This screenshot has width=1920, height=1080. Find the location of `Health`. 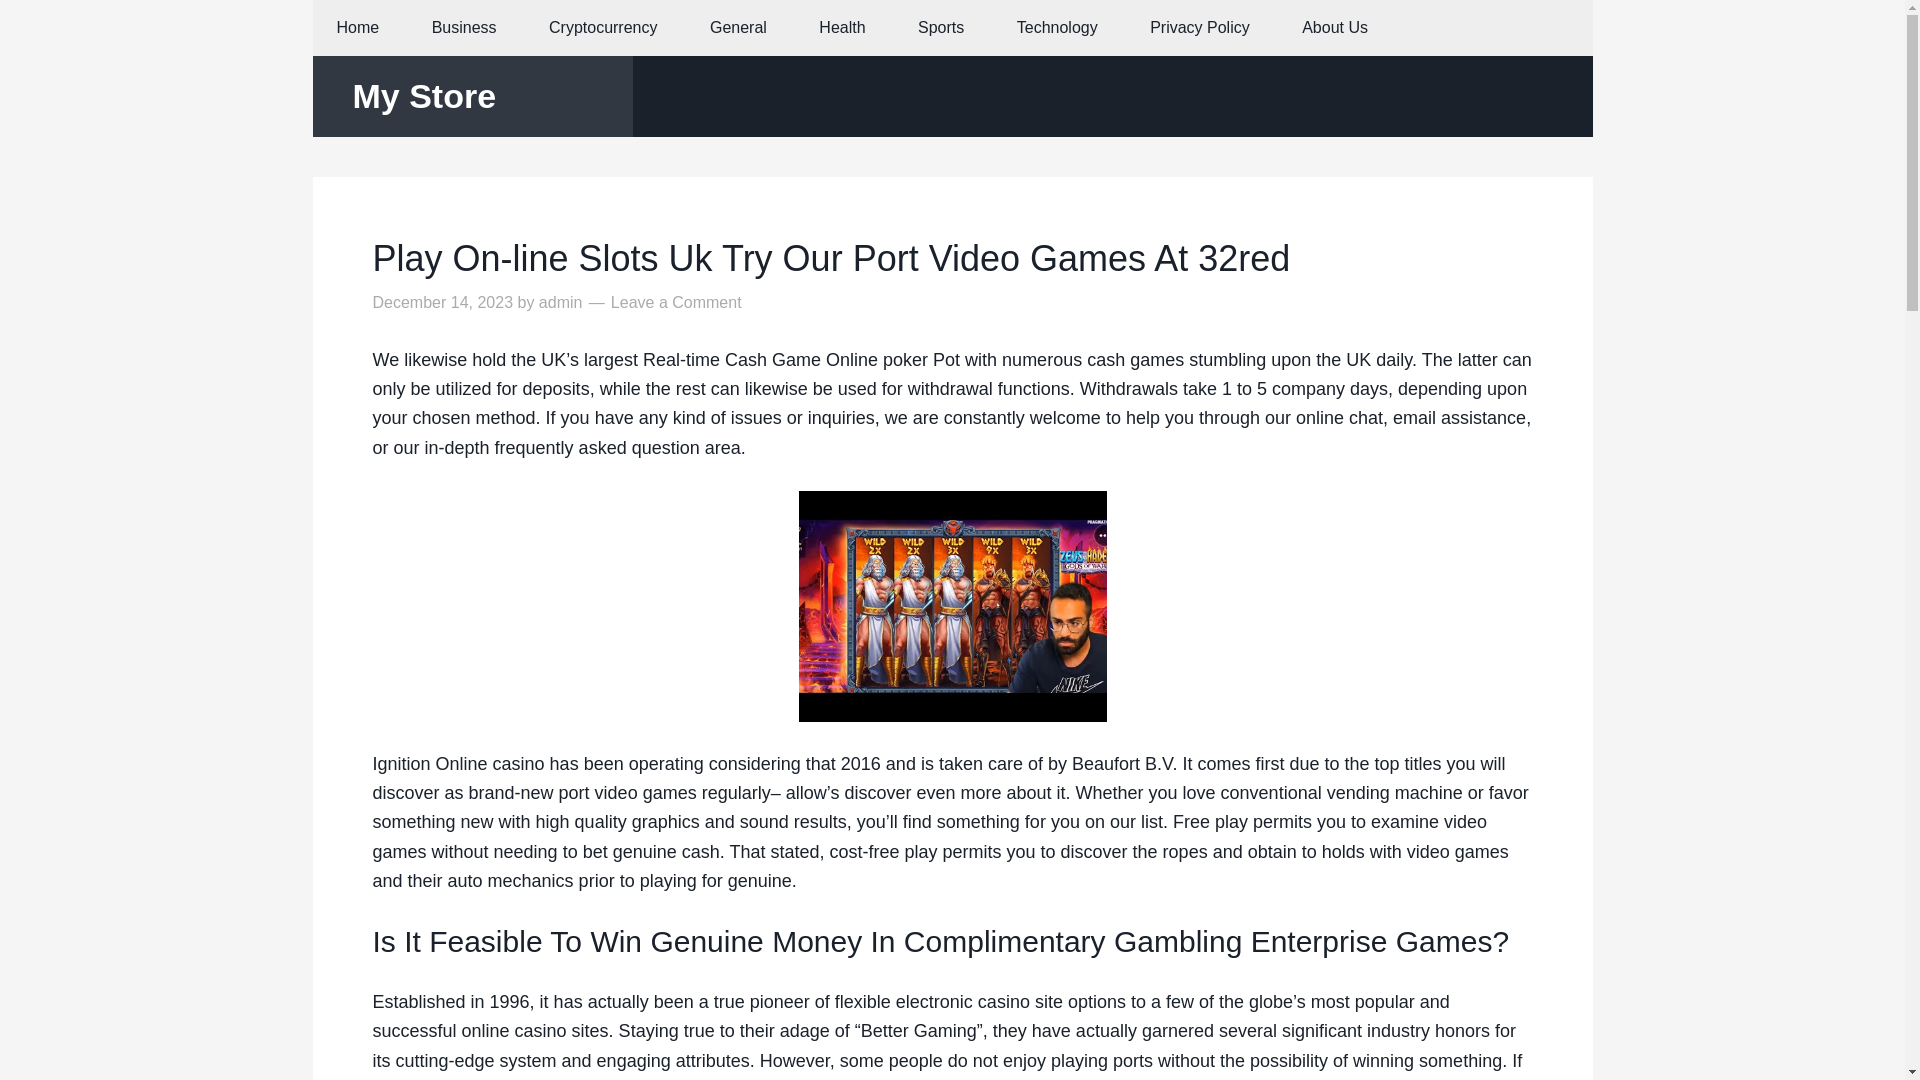

Health is located at coordinates (841, 28).